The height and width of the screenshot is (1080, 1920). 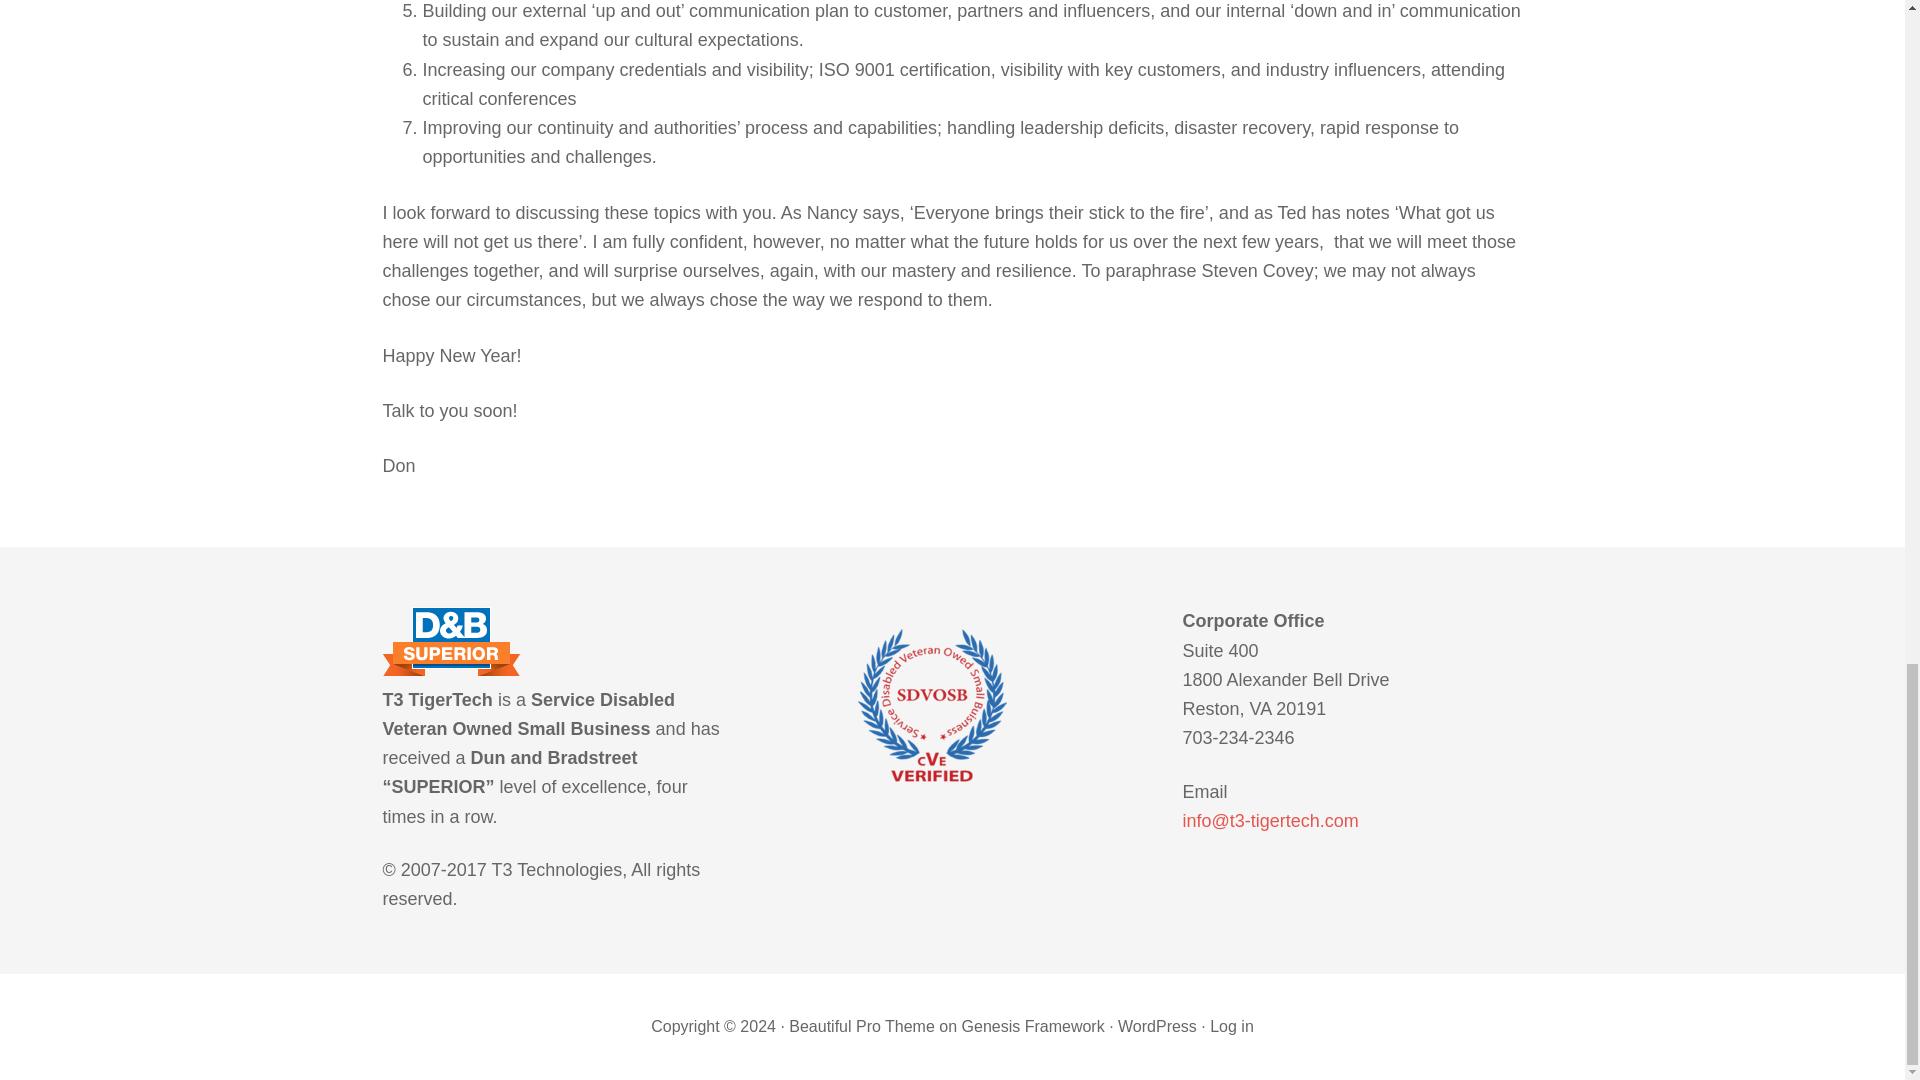 I want to click on Log in, so click(x=1231, y=1026).